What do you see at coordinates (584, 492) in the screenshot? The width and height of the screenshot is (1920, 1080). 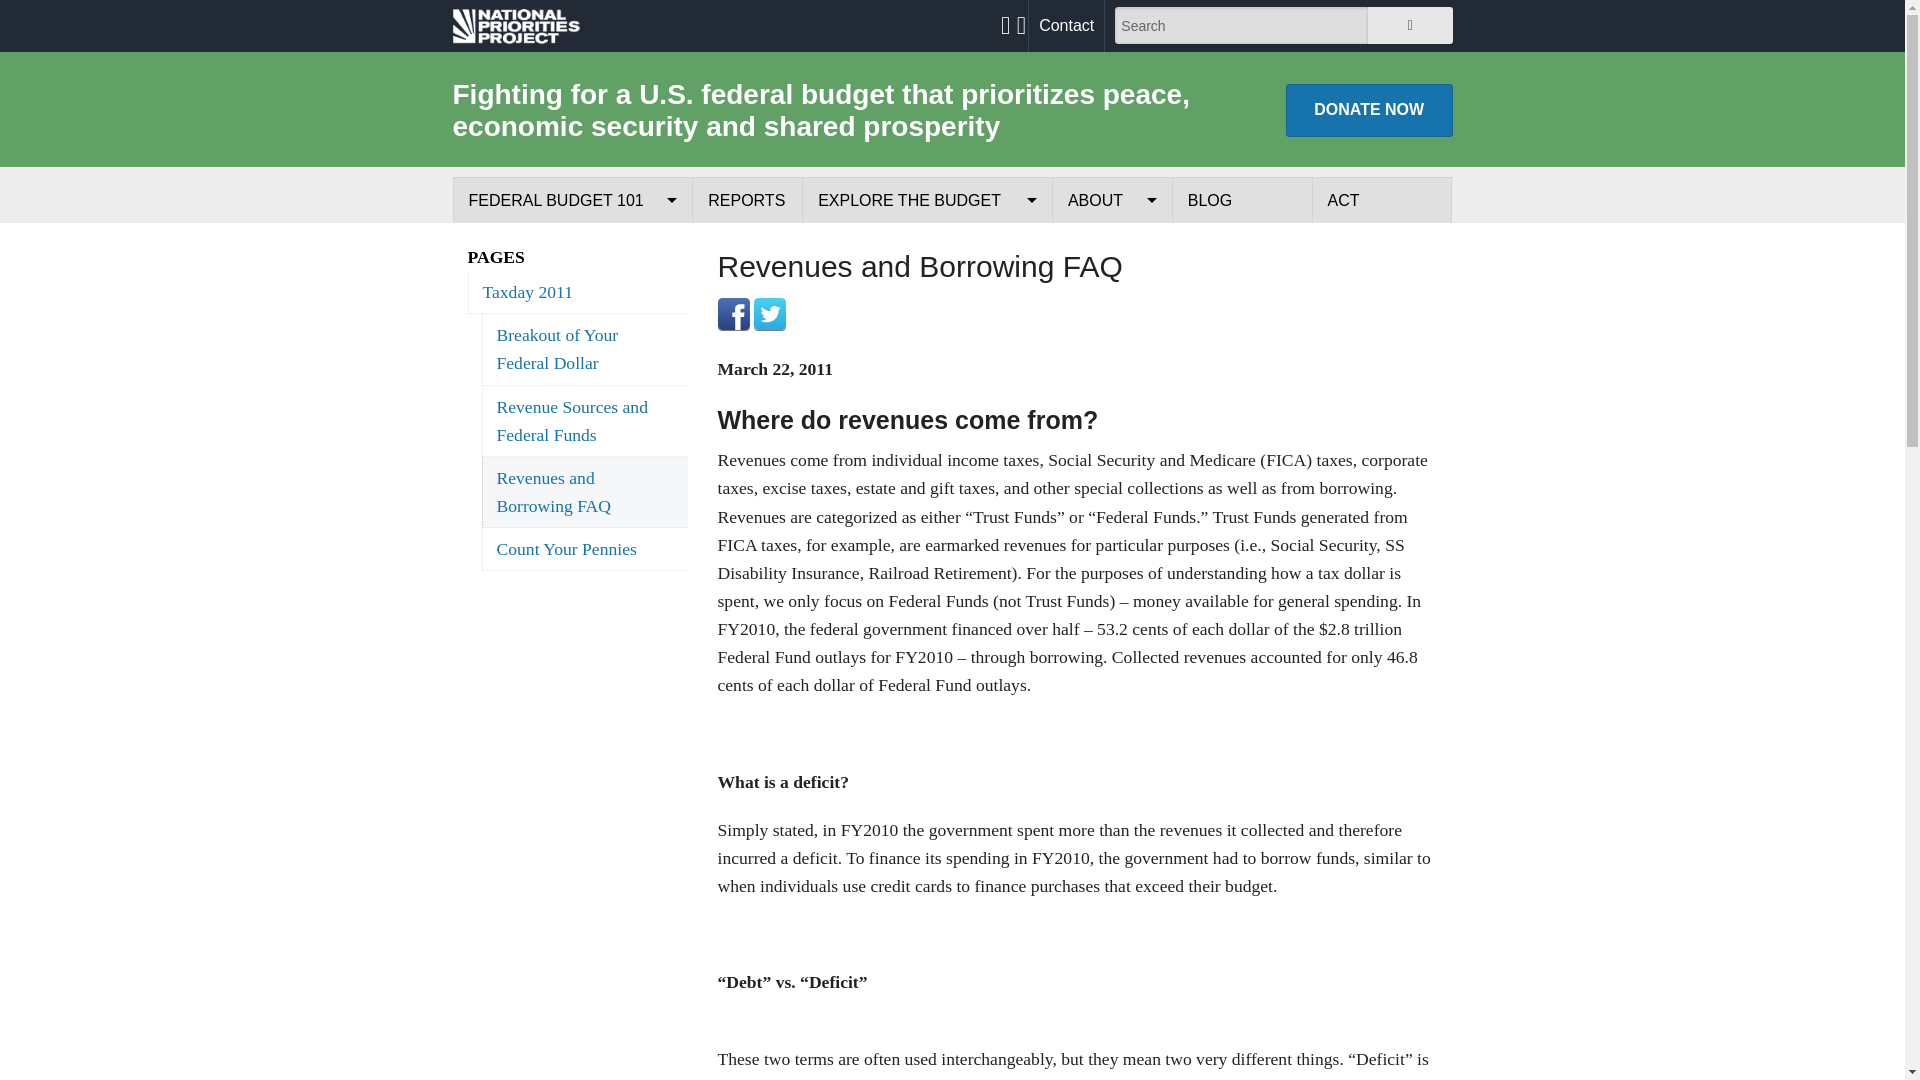 I see `Revenues and Borrowing FAQ` at bounding box center [584, 492].